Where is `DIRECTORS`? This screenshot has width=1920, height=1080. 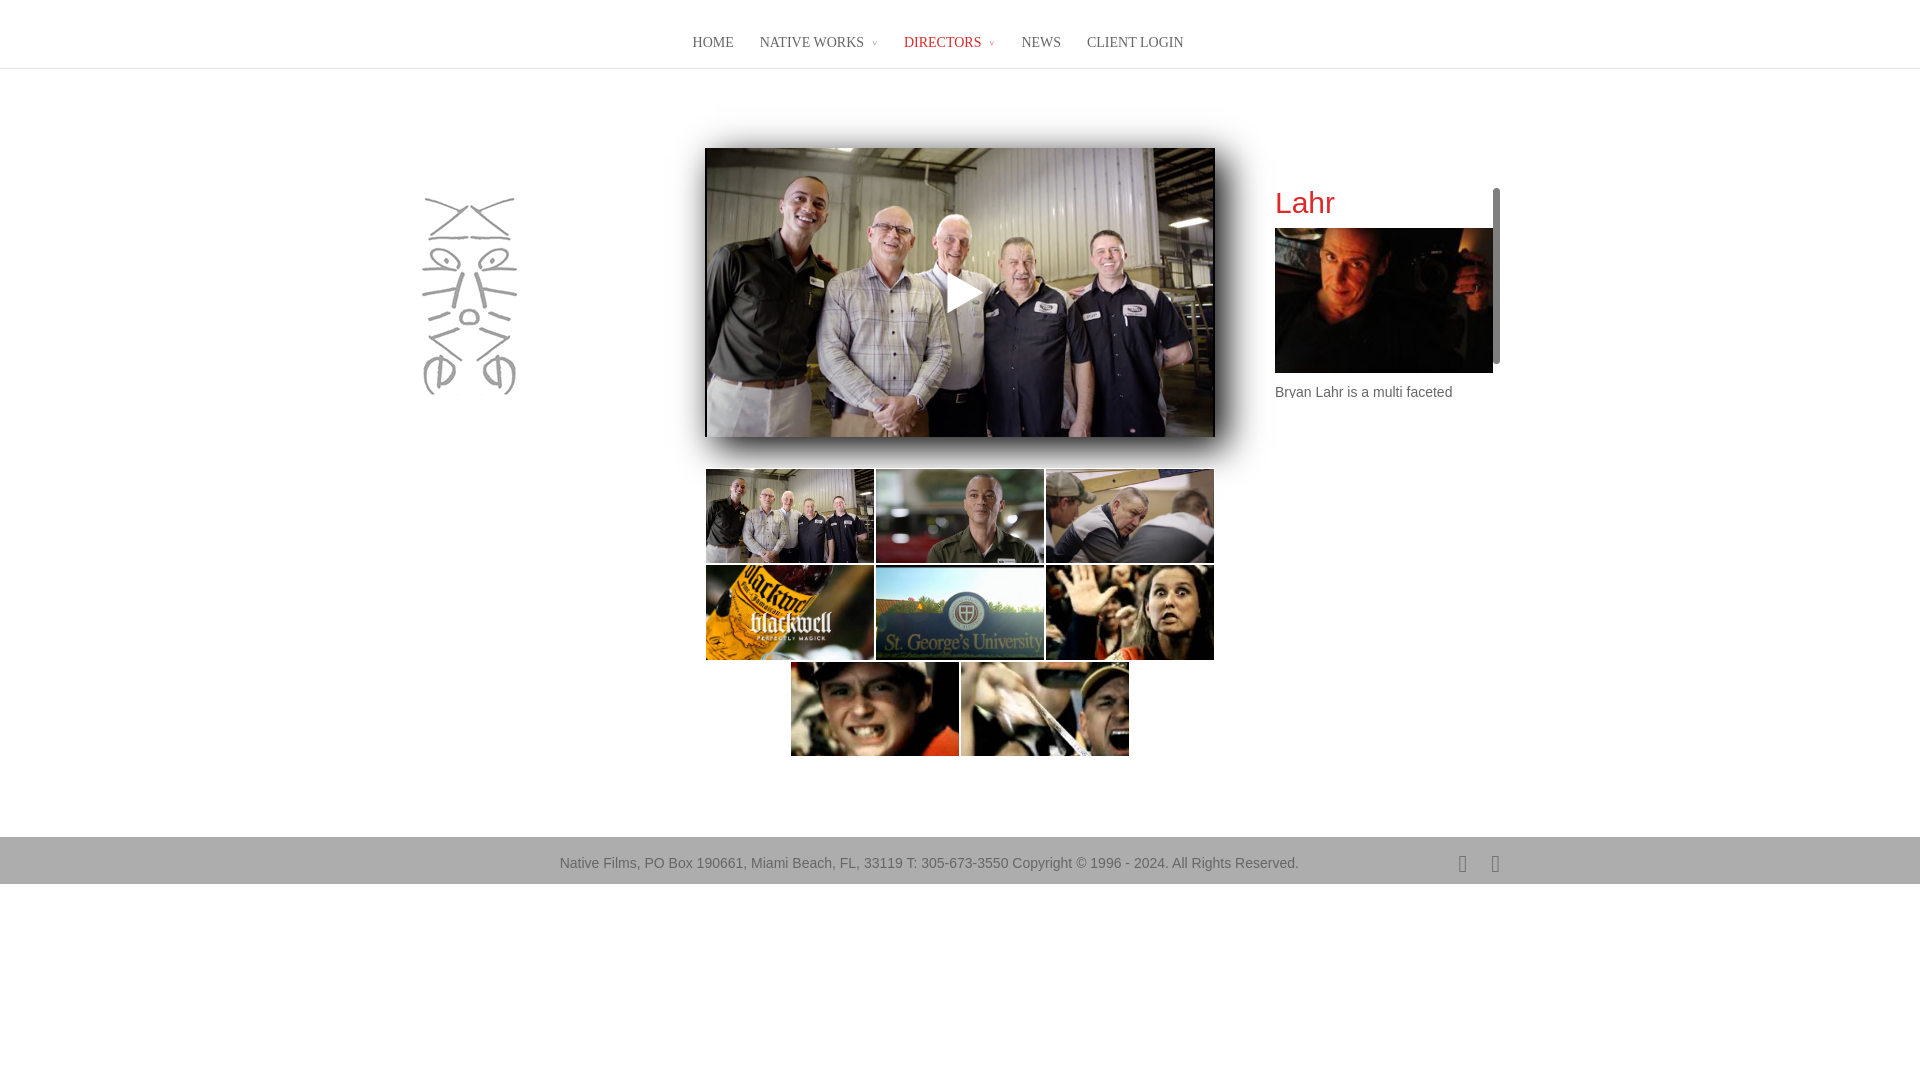 DIRECTORS is located at coordinates (950, 50).